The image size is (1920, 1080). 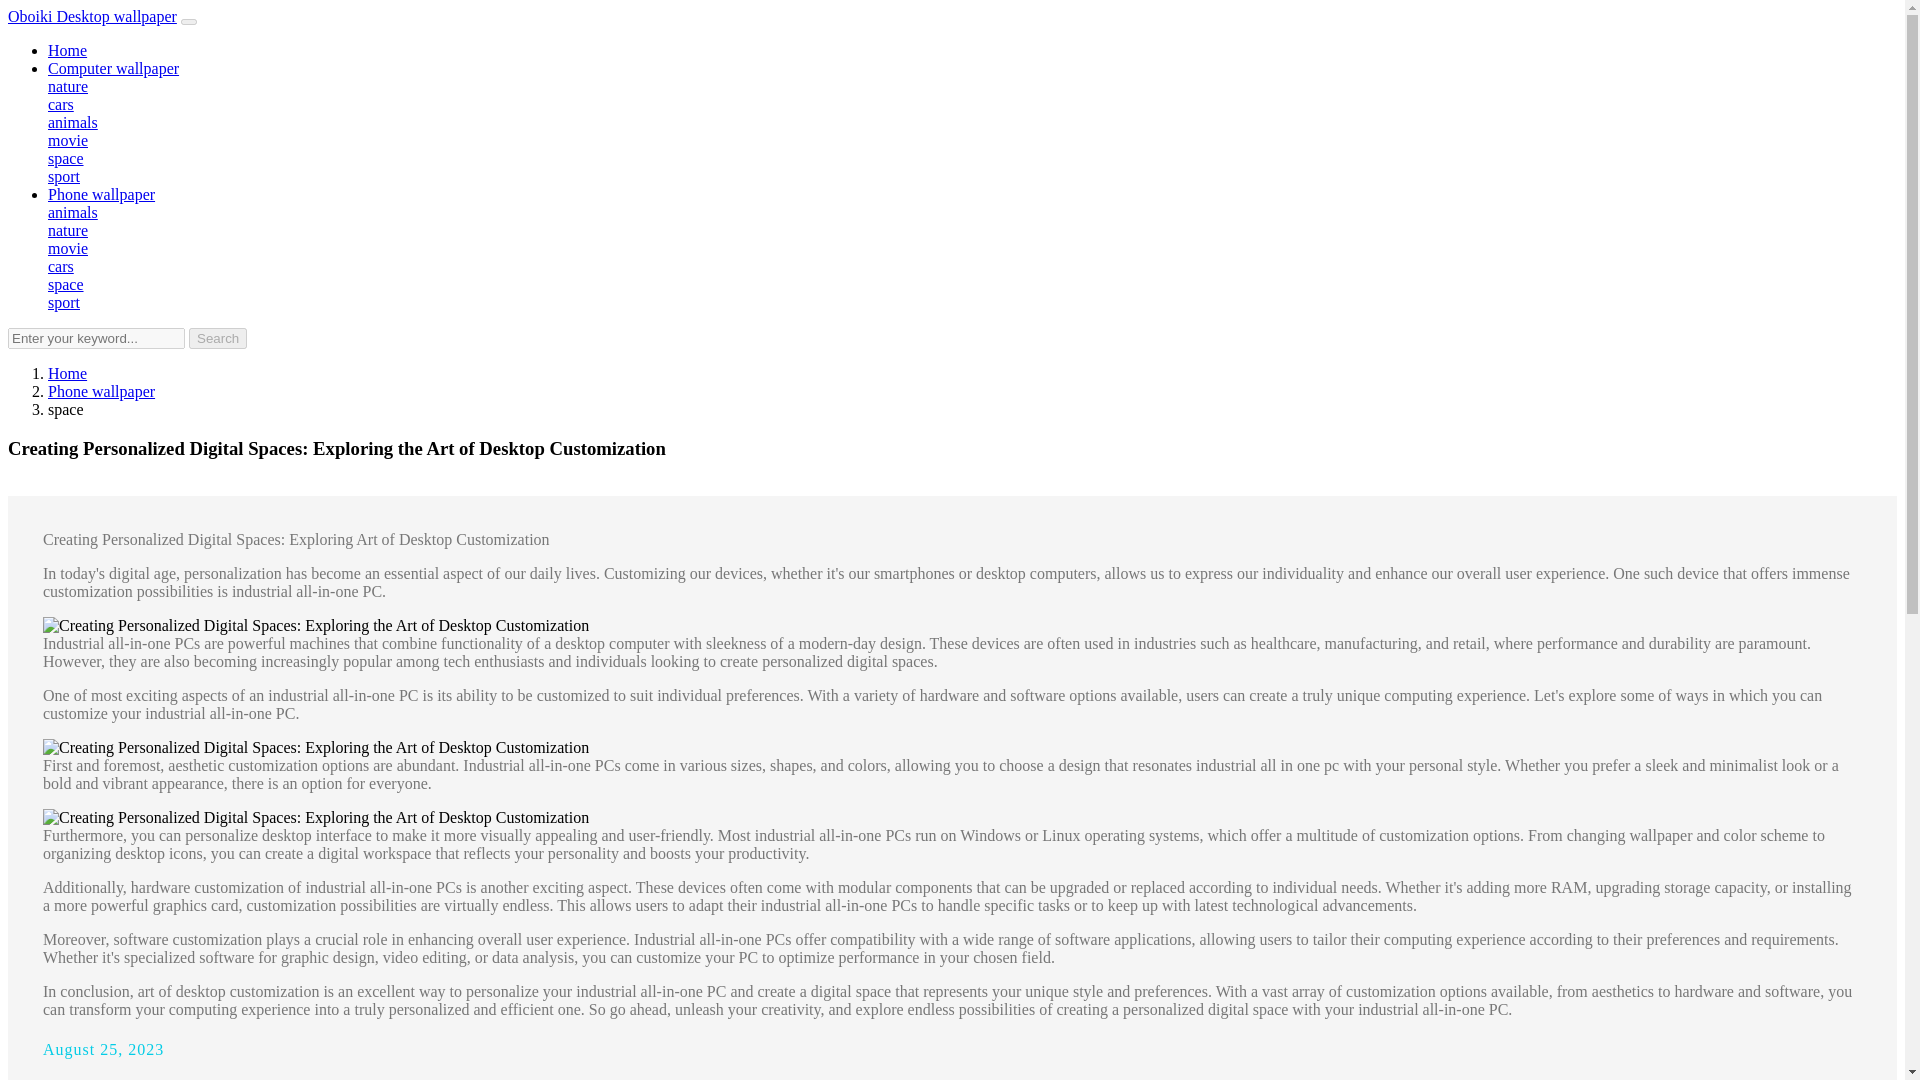 What do you see at coordinates (67, 374) in the screenshot?
I see `Home` at bounding box center [67, 374].